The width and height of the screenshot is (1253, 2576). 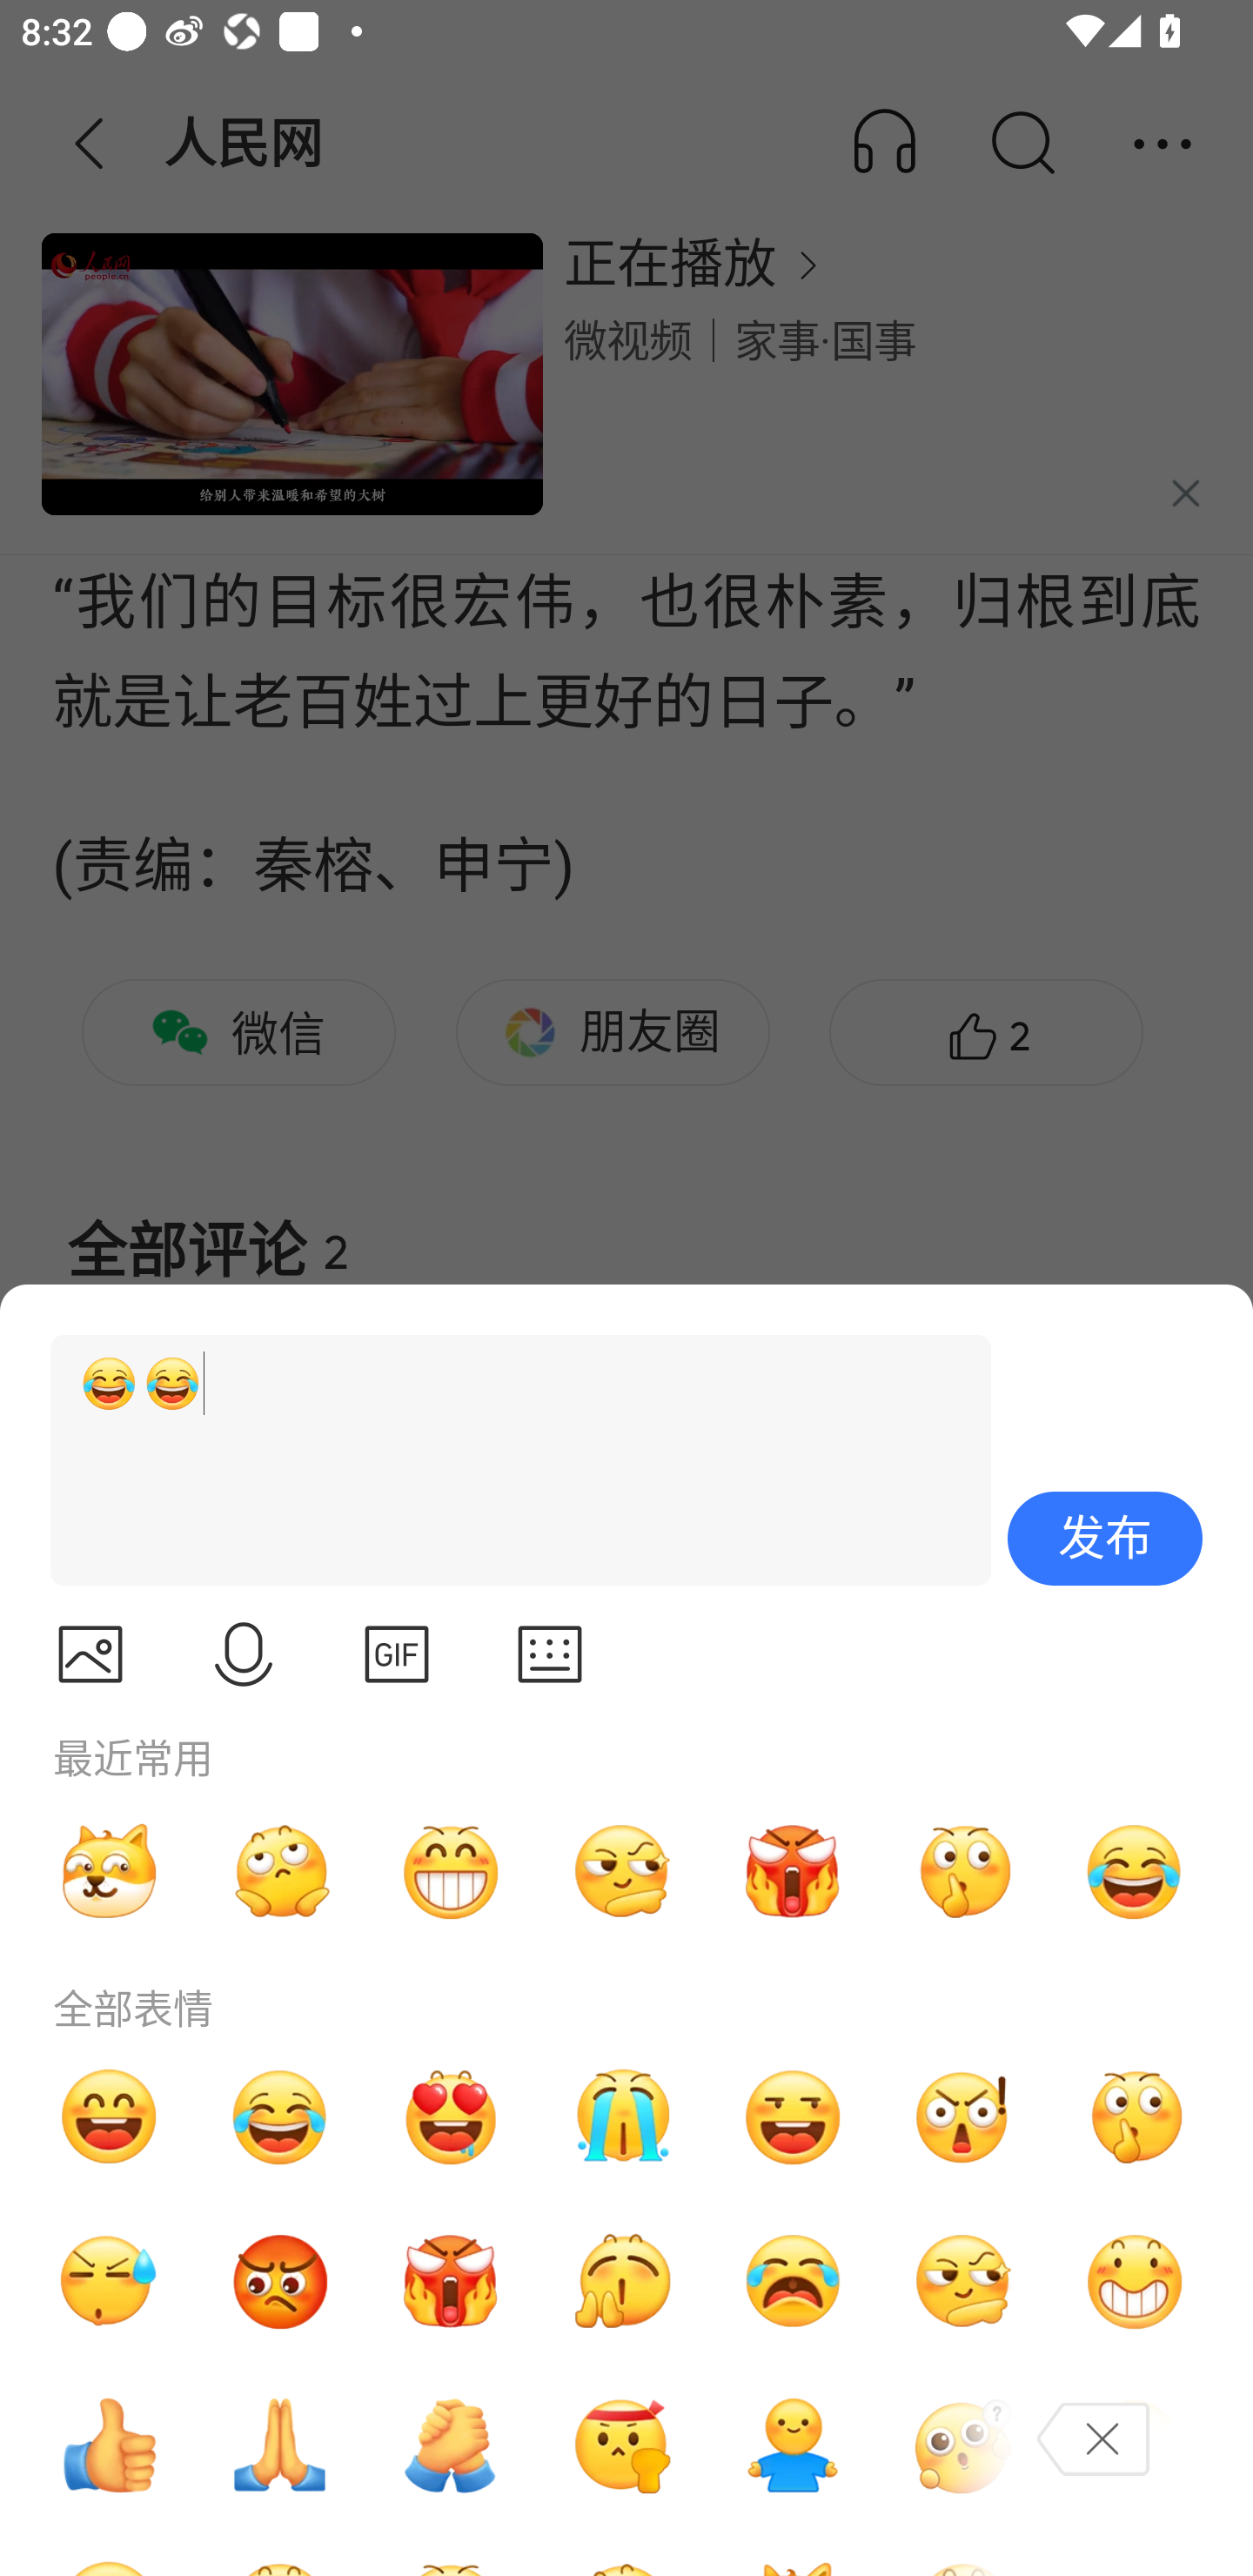 What do you see at coordinates (963, 2116) in the screenshot?
I see `吃惊` at bounding box center [963, 2116].